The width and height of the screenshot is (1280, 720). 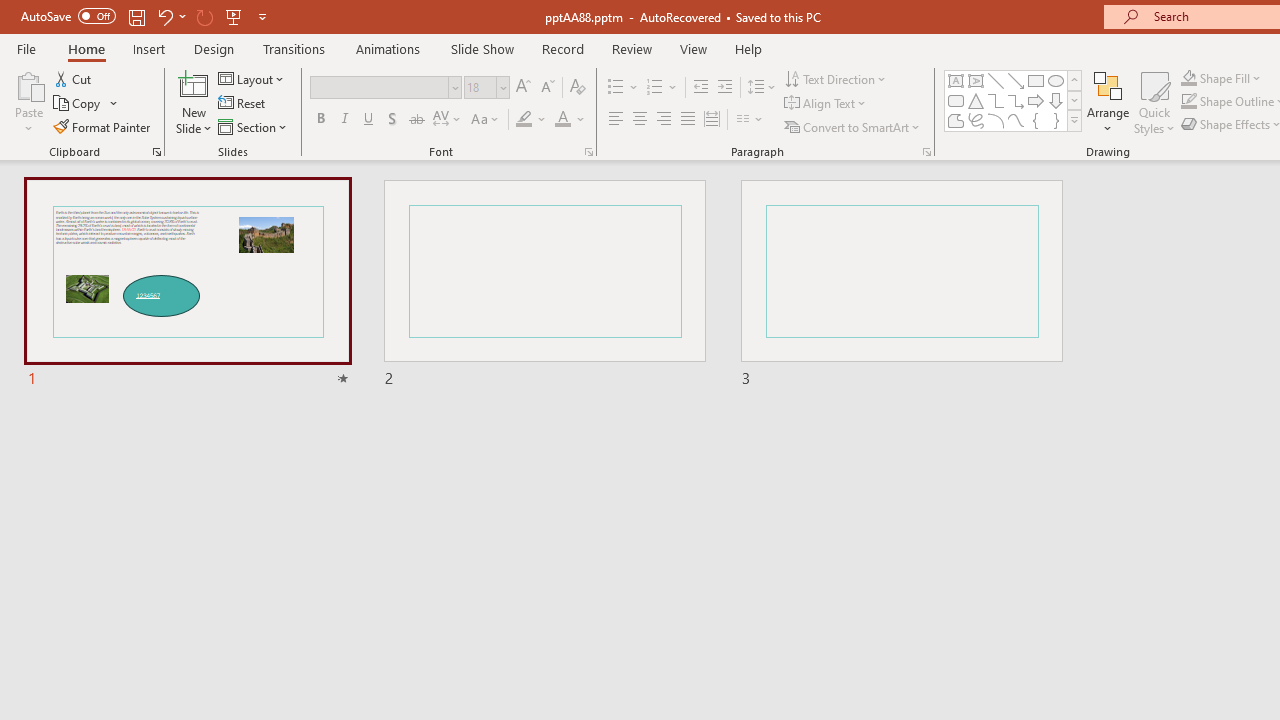 I want to click on Text Direction, so click(x=836, y=78).